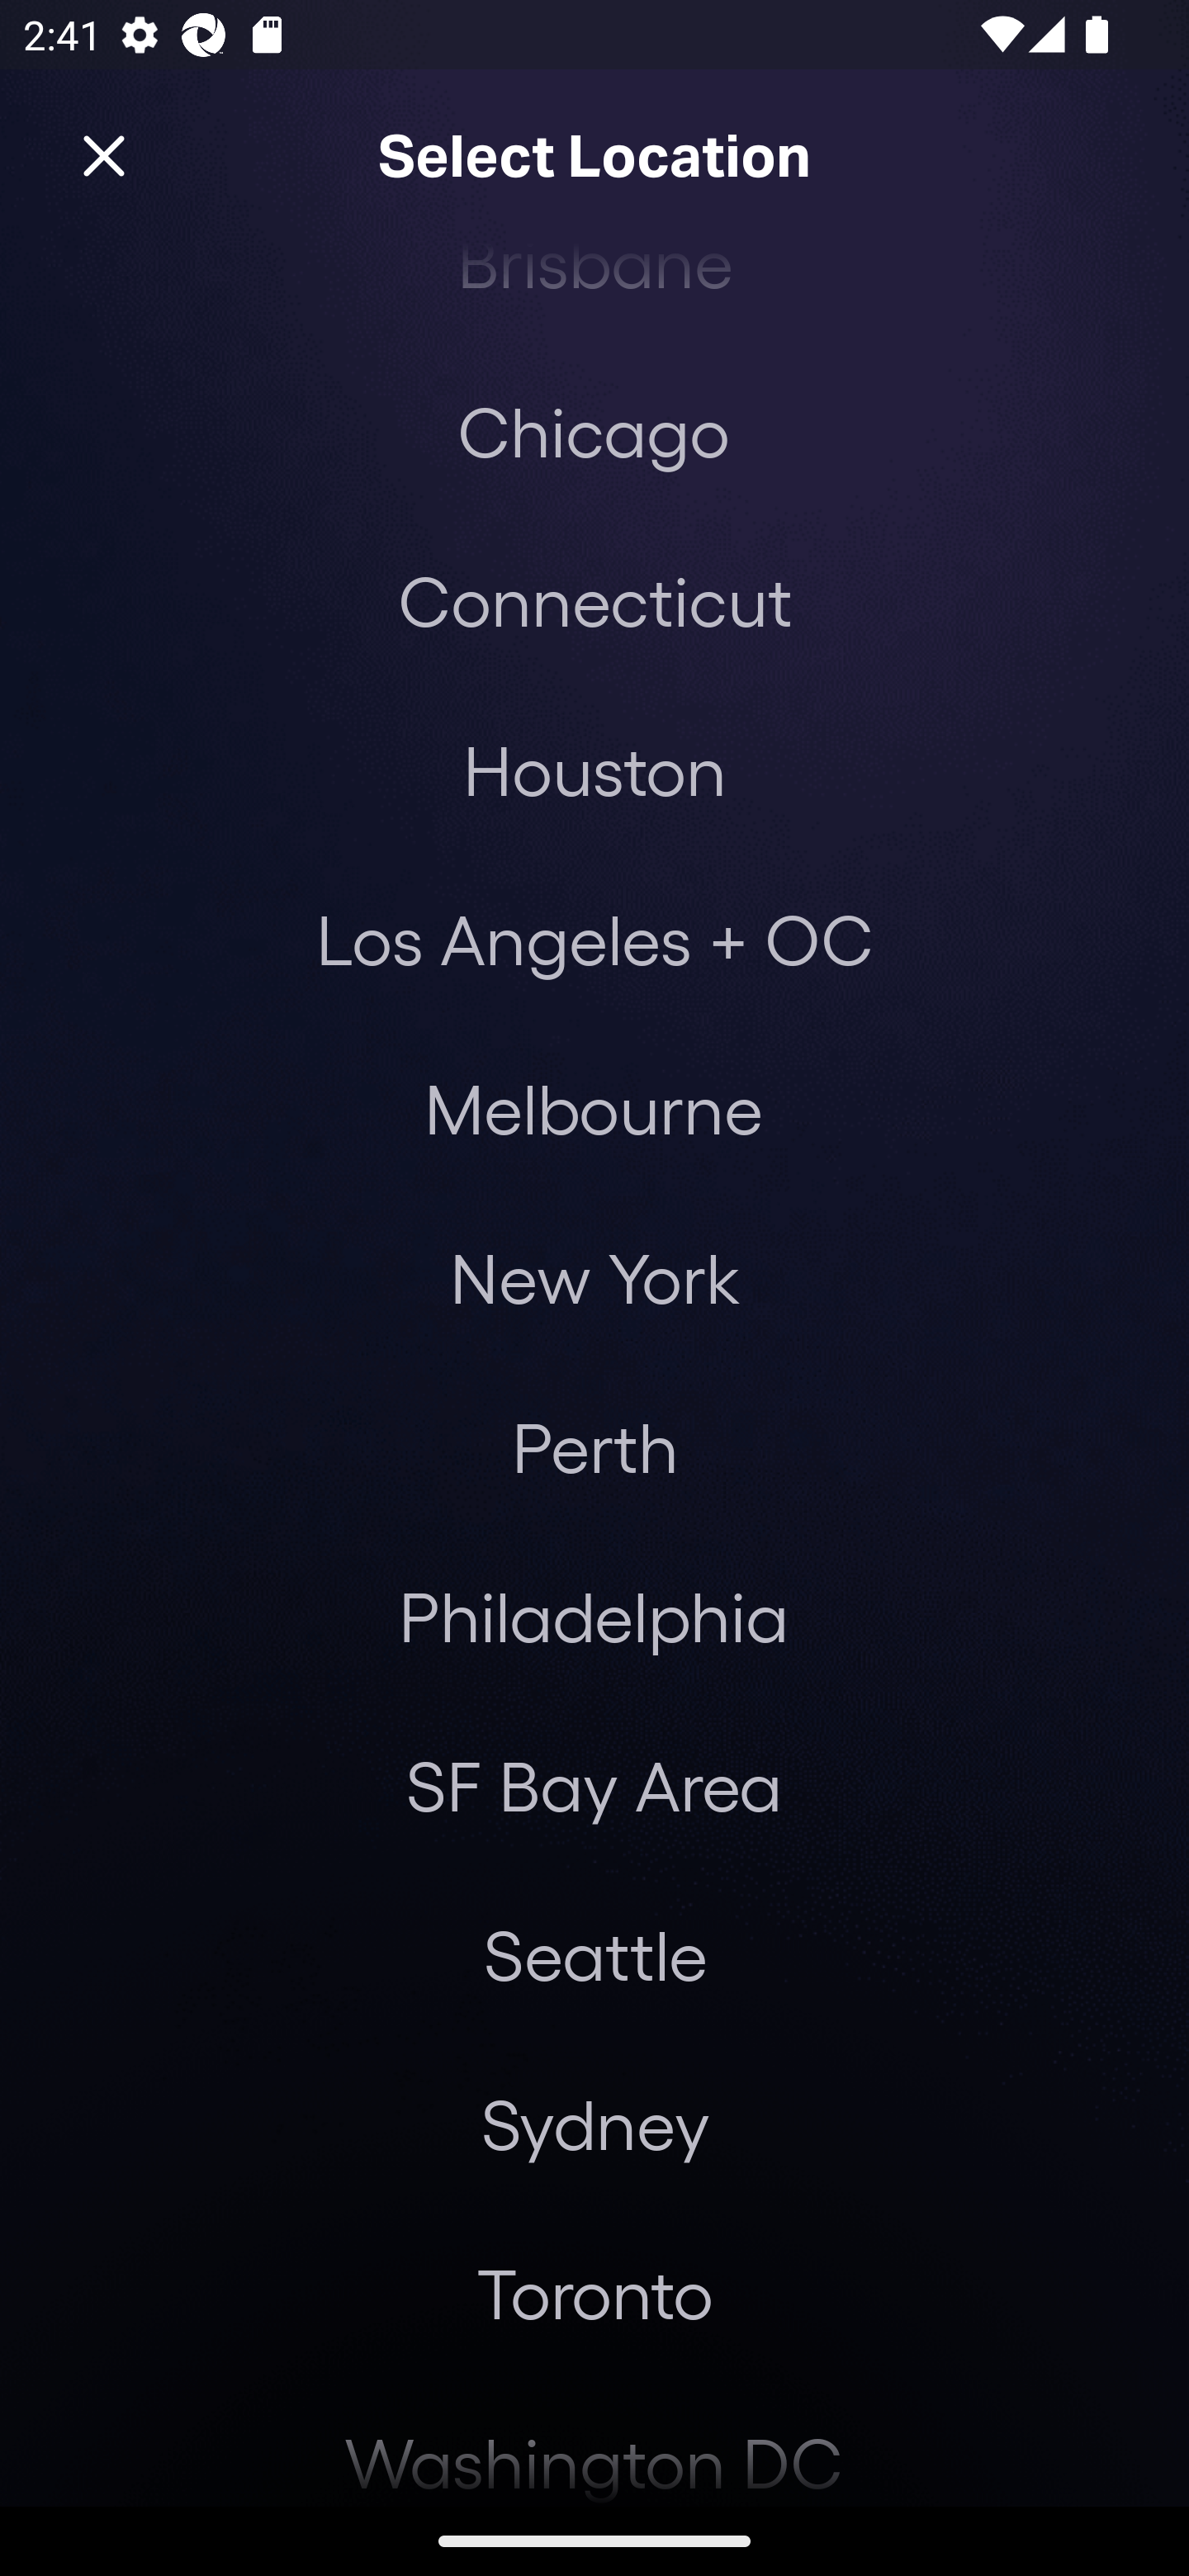  Describe the element at coordinates (594, 295) in the screenshot. I see `Brisbane` at that location.